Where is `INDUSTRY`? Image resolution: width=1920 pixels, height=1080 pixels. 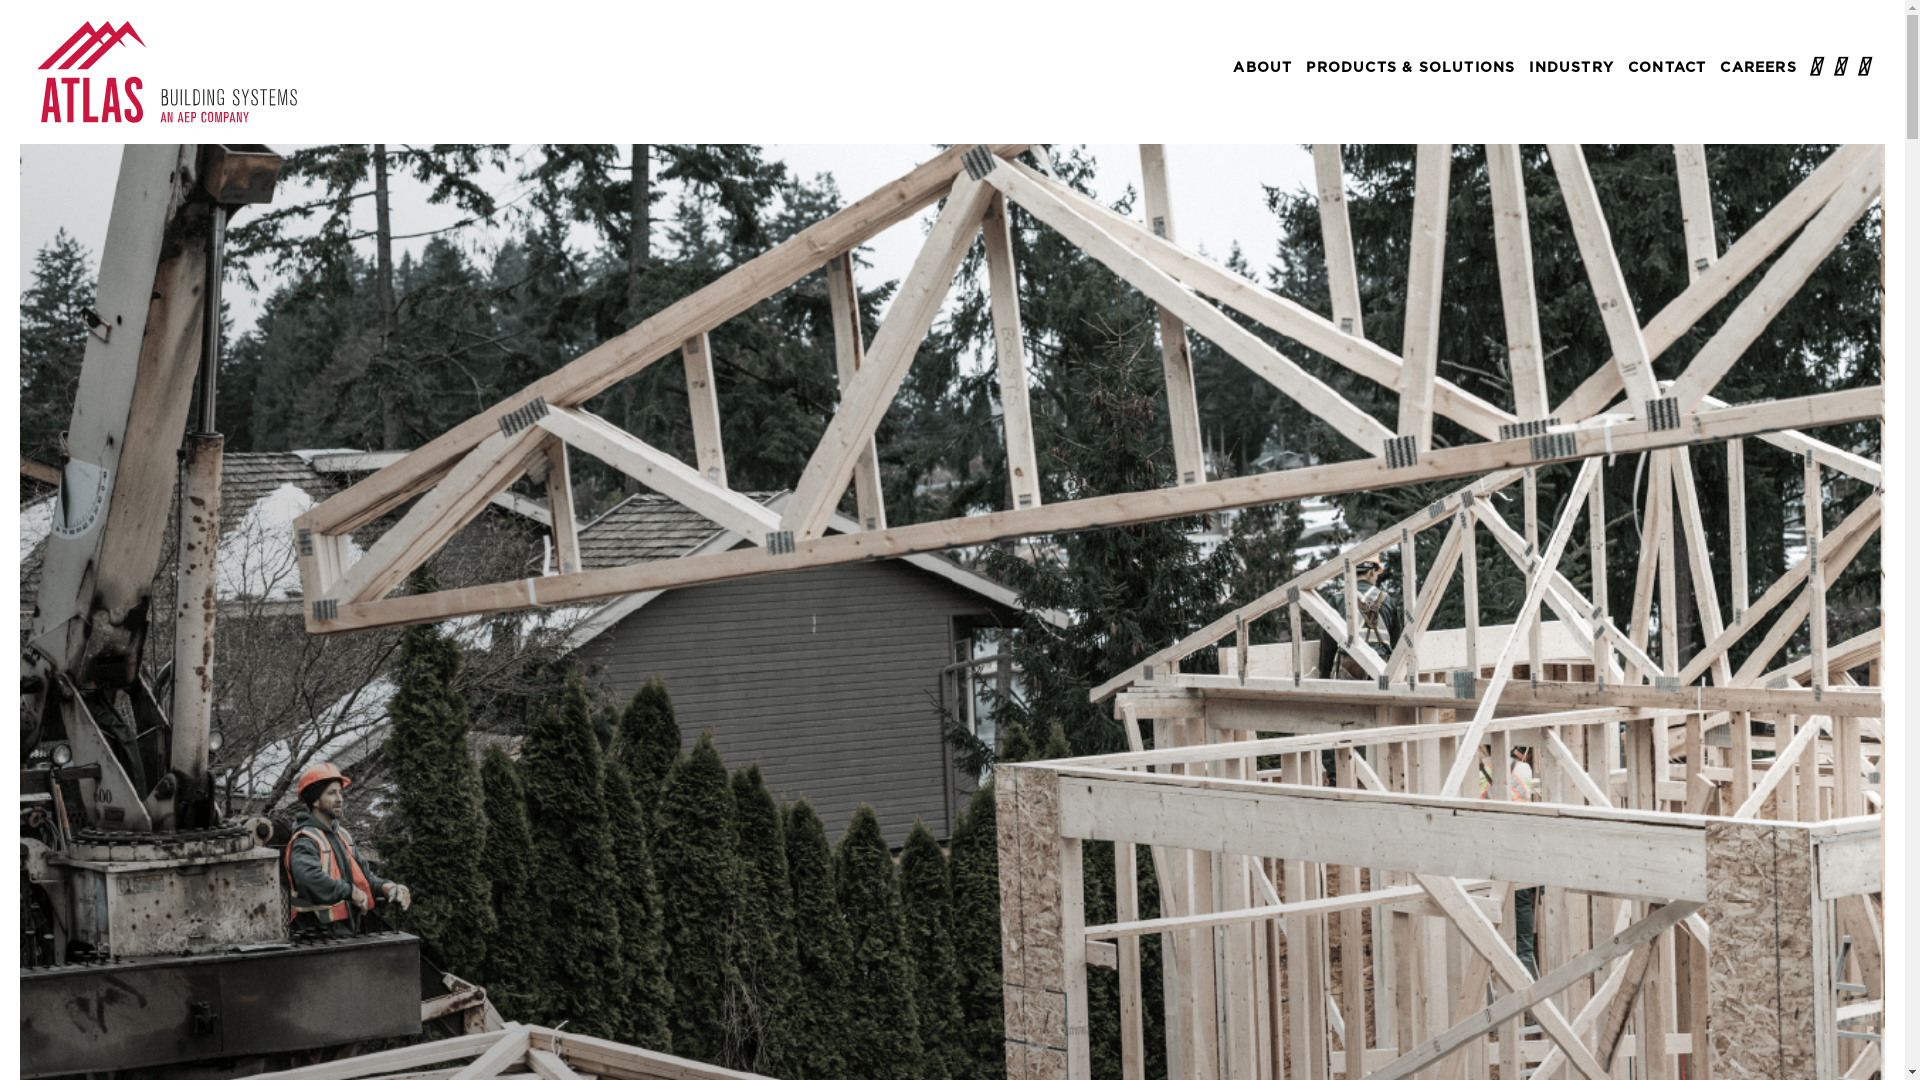 INDUSTRY is located at coordinates (1572, 68).